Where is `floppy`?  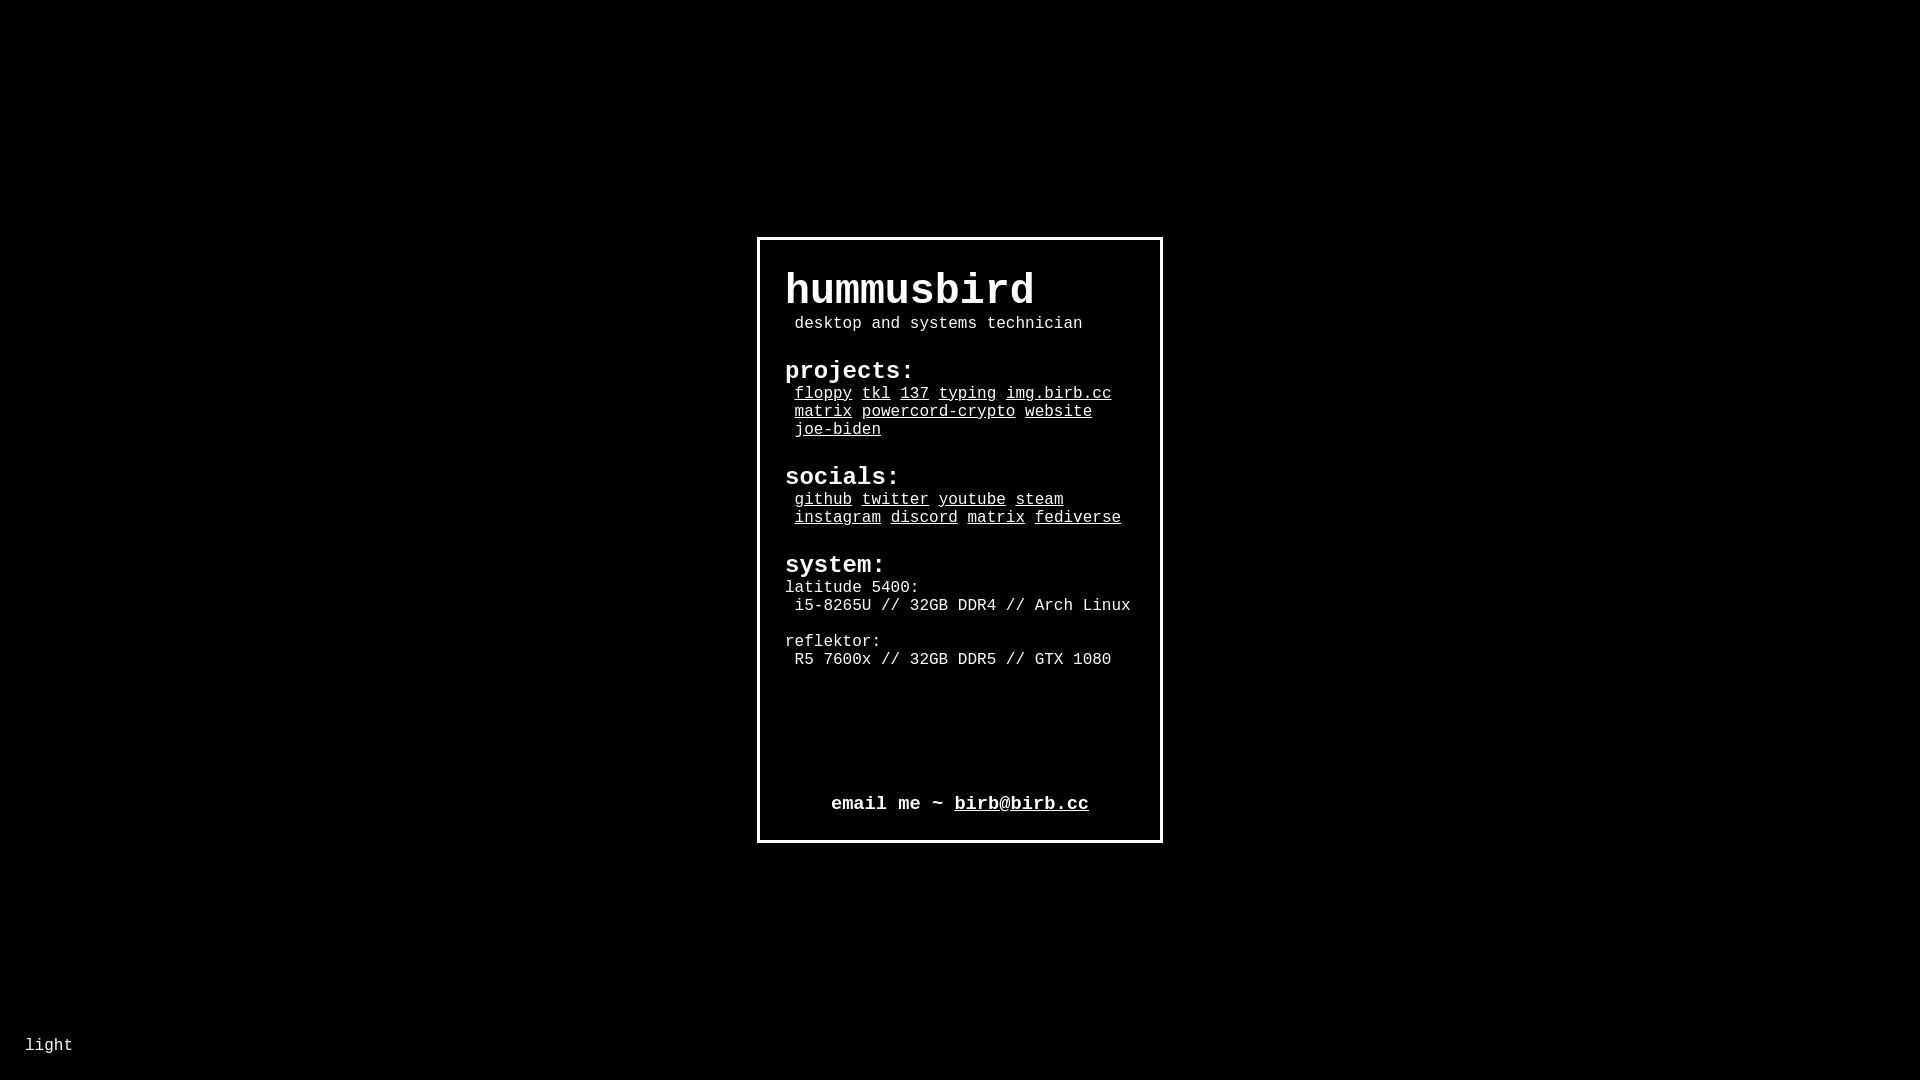
floppy is located at coordinates (824, 394).